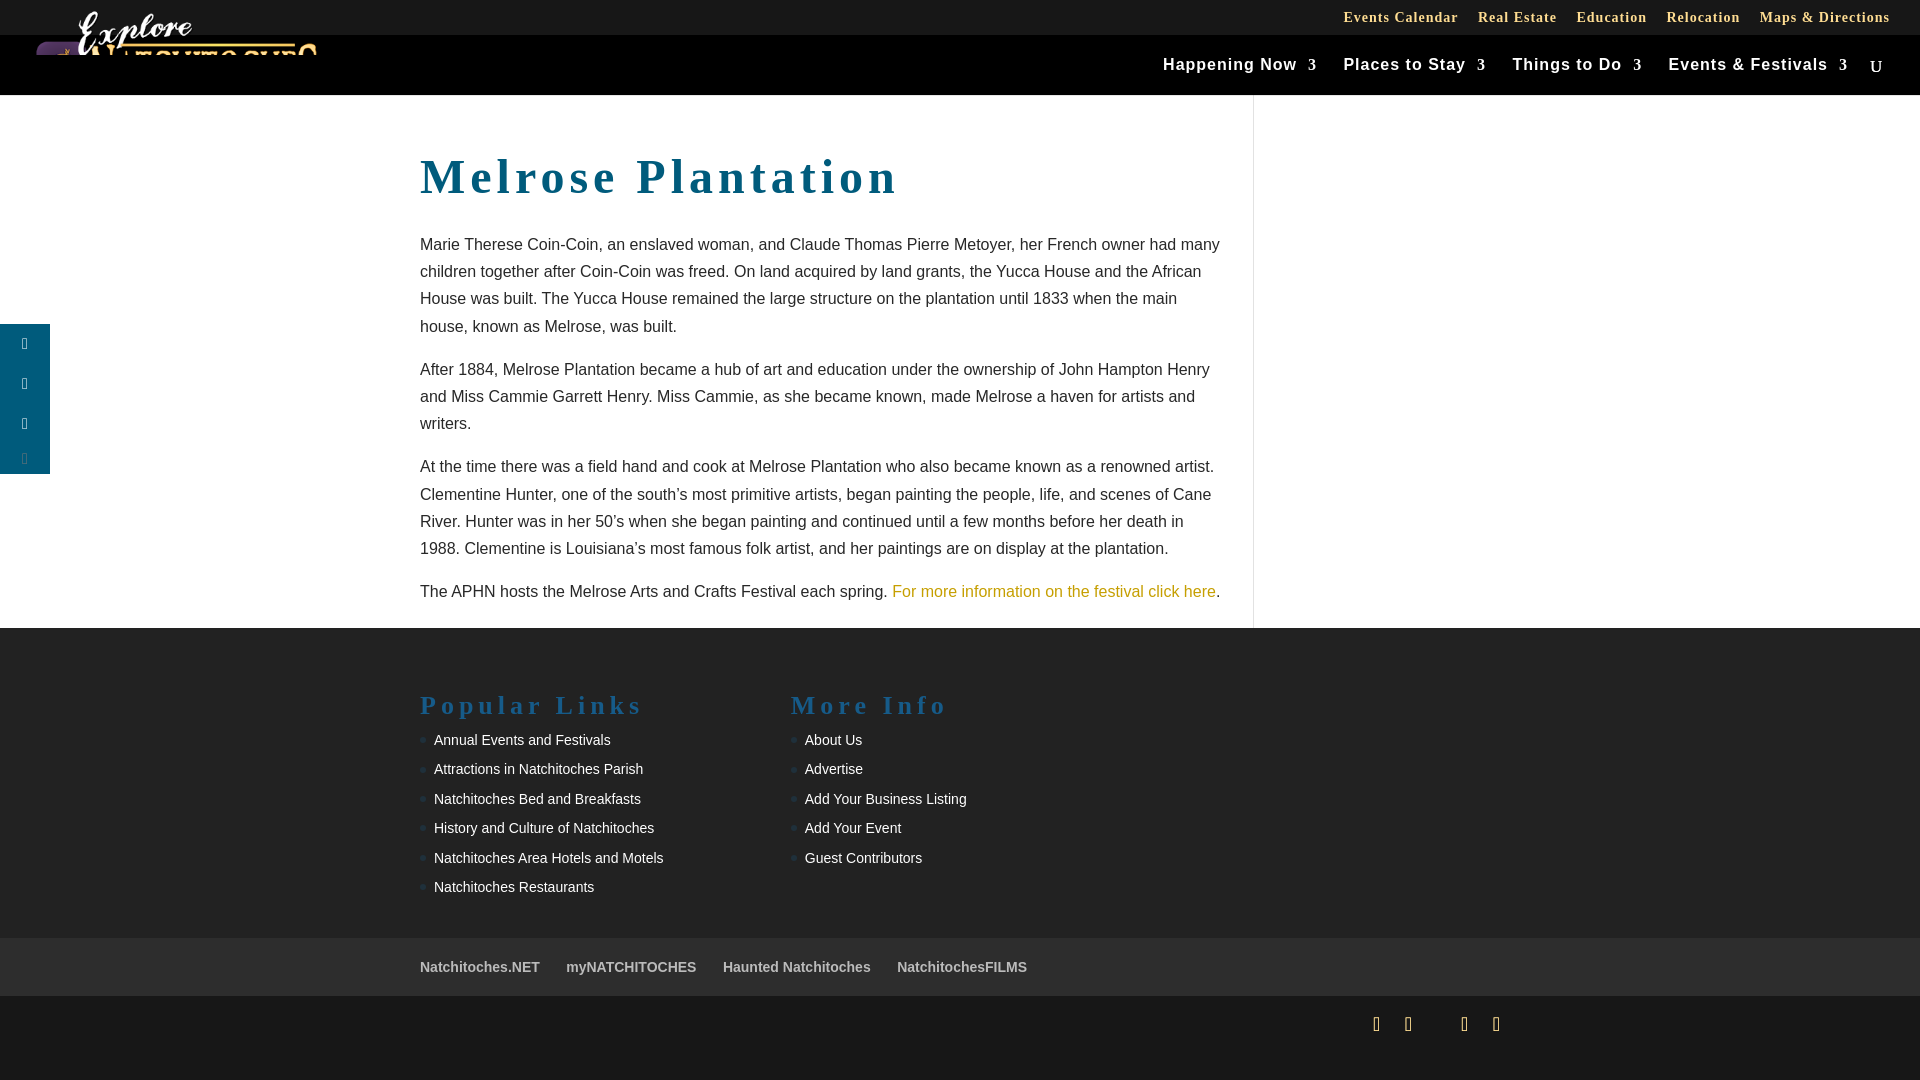 This screenshot has height=1080, width=1920. Describe the element at coordinates (833, 768) in the screenshot. I see `Advertise` at that location.